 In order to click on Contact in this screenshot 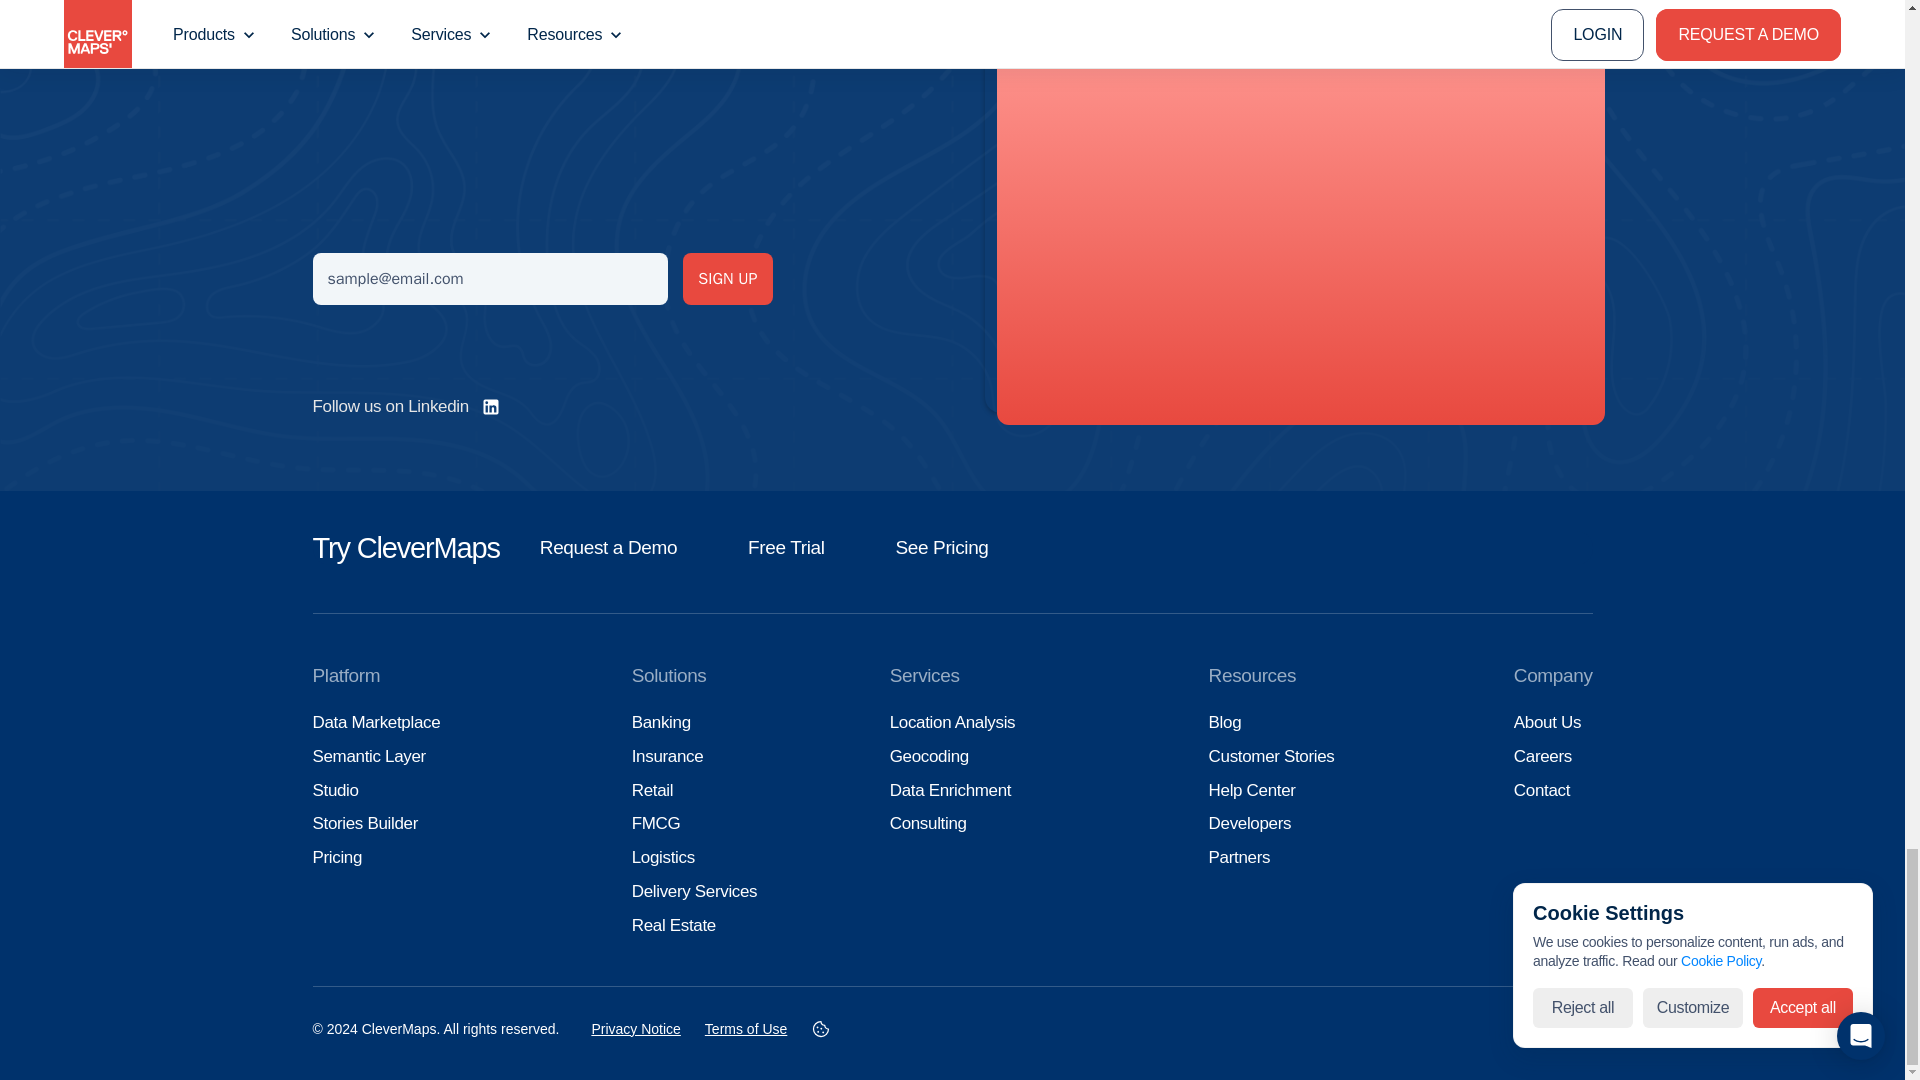, I will do `click(1542, 790)`.